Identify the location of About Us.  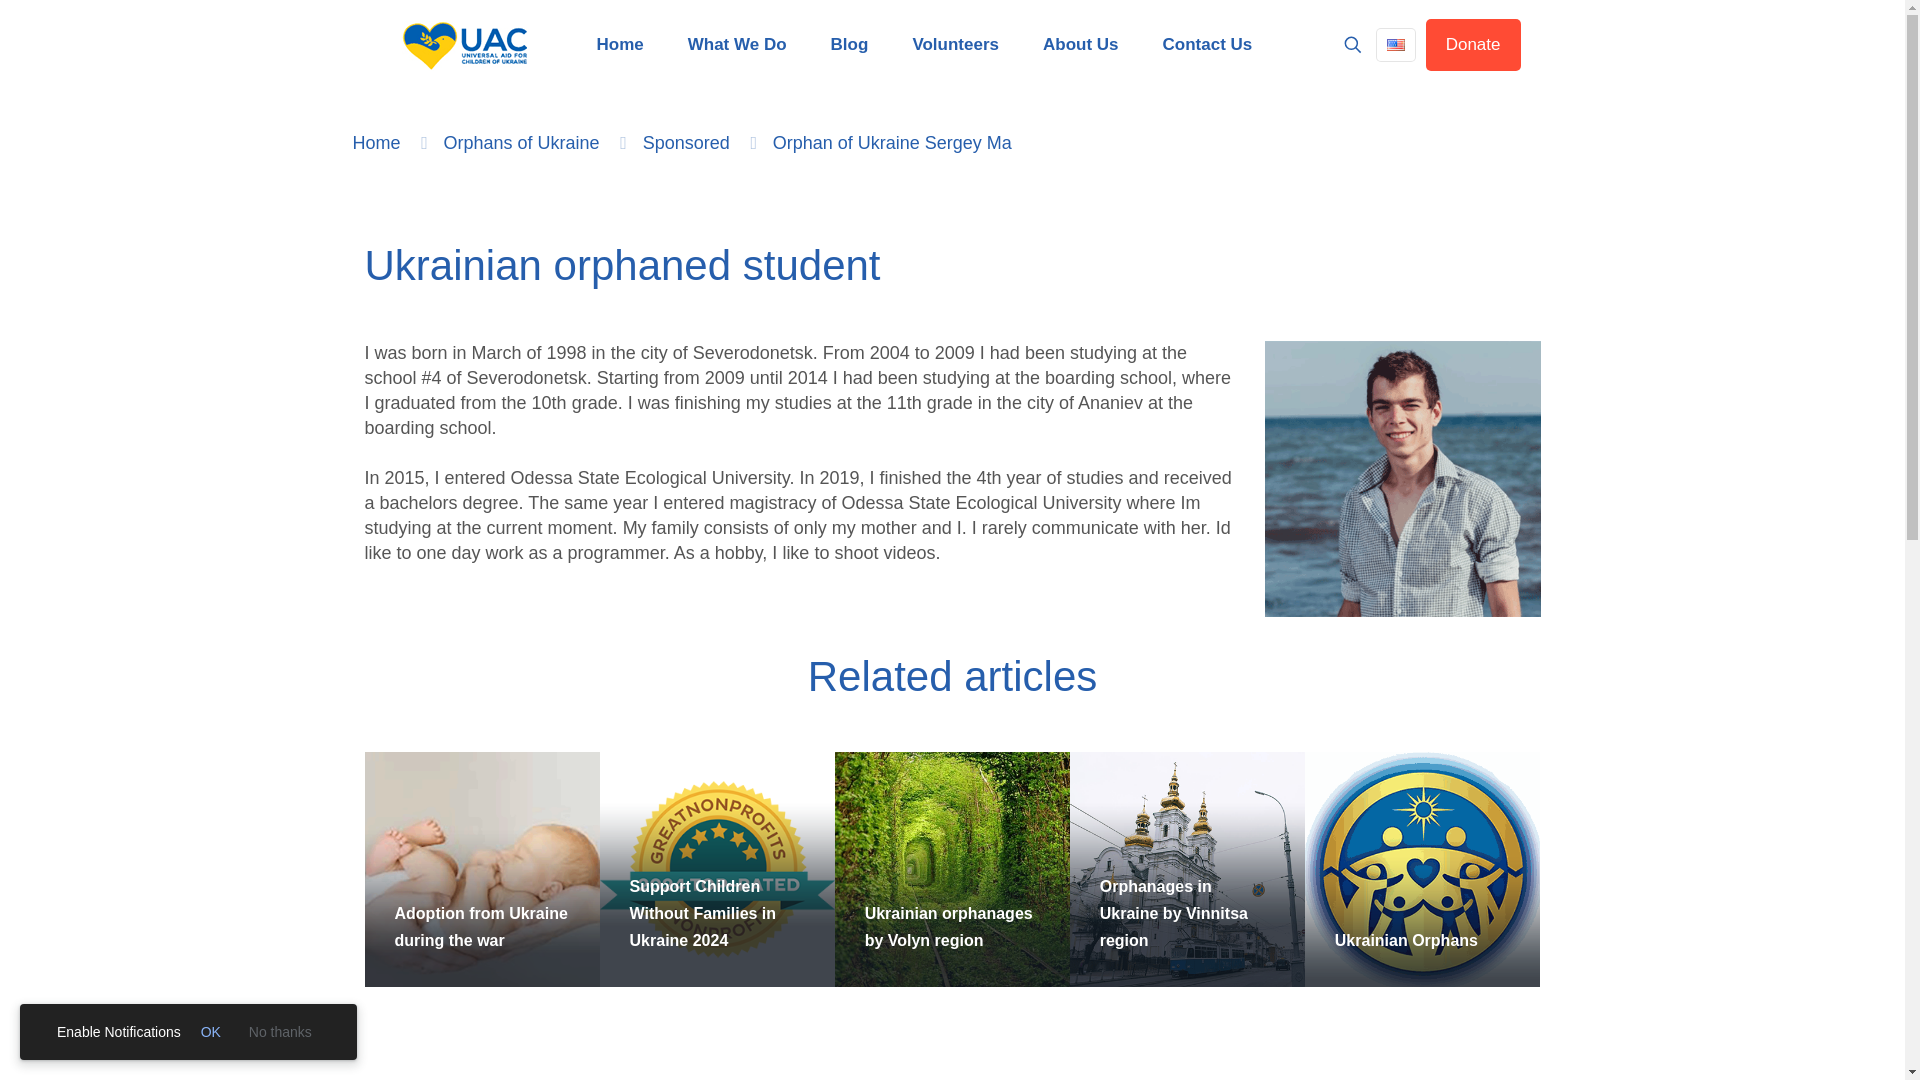
(1080, 45).